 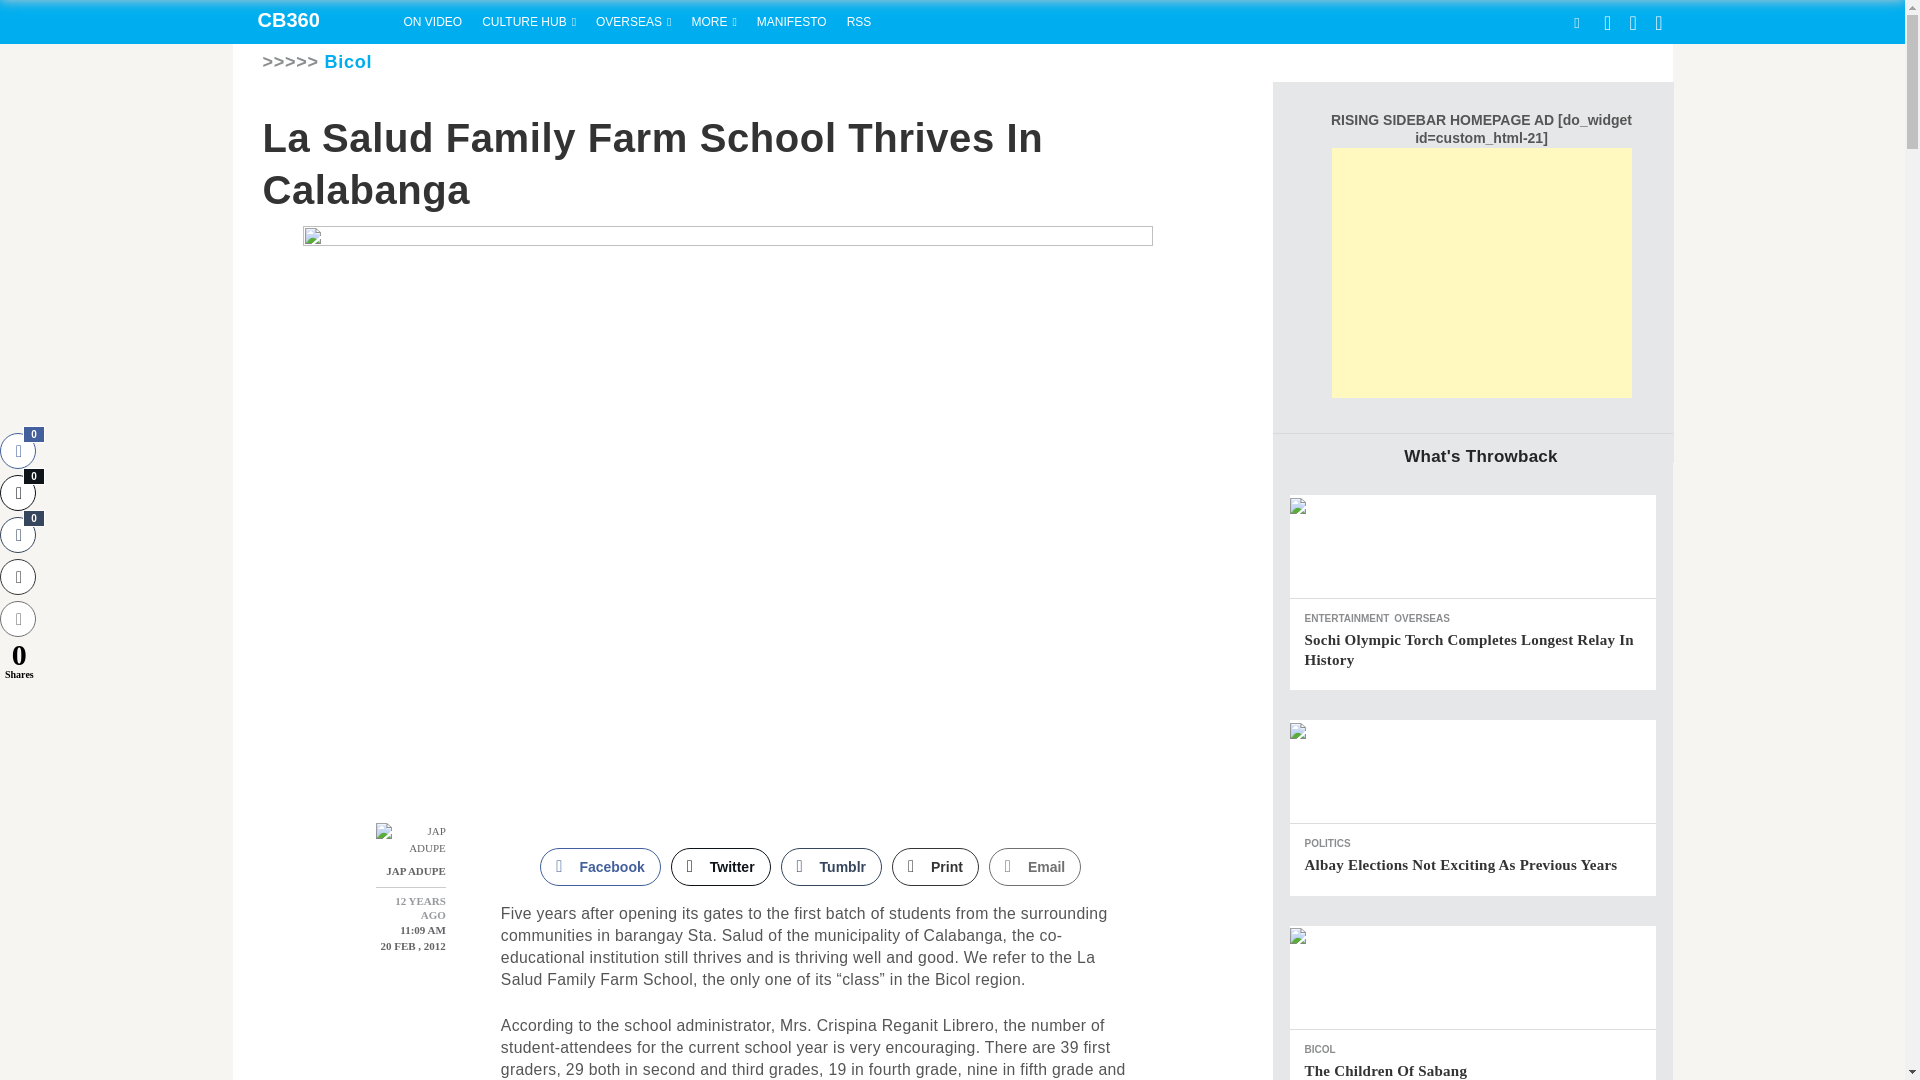 I want to click on MORE, so click(x=714, y=22).